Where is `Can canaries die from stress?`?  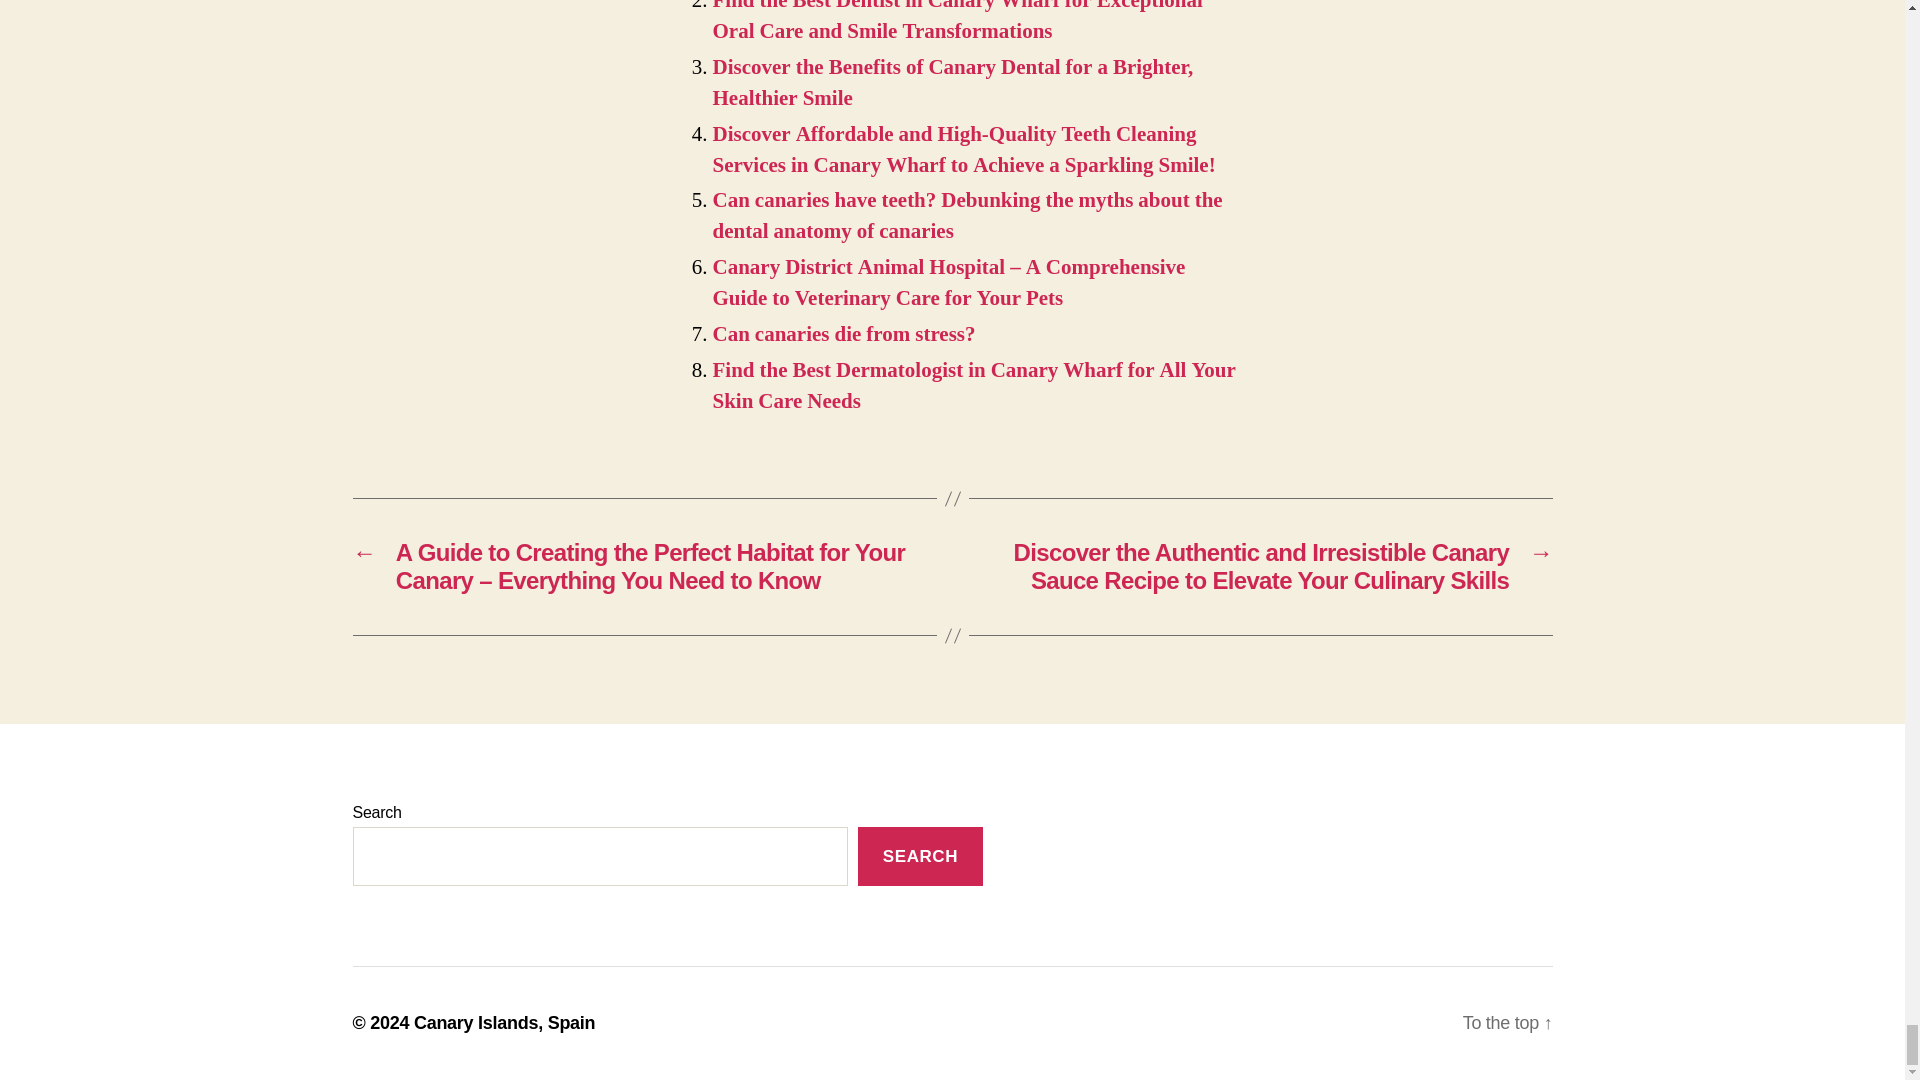
Can canaries die from stress? is located at coordinates (844, 334).